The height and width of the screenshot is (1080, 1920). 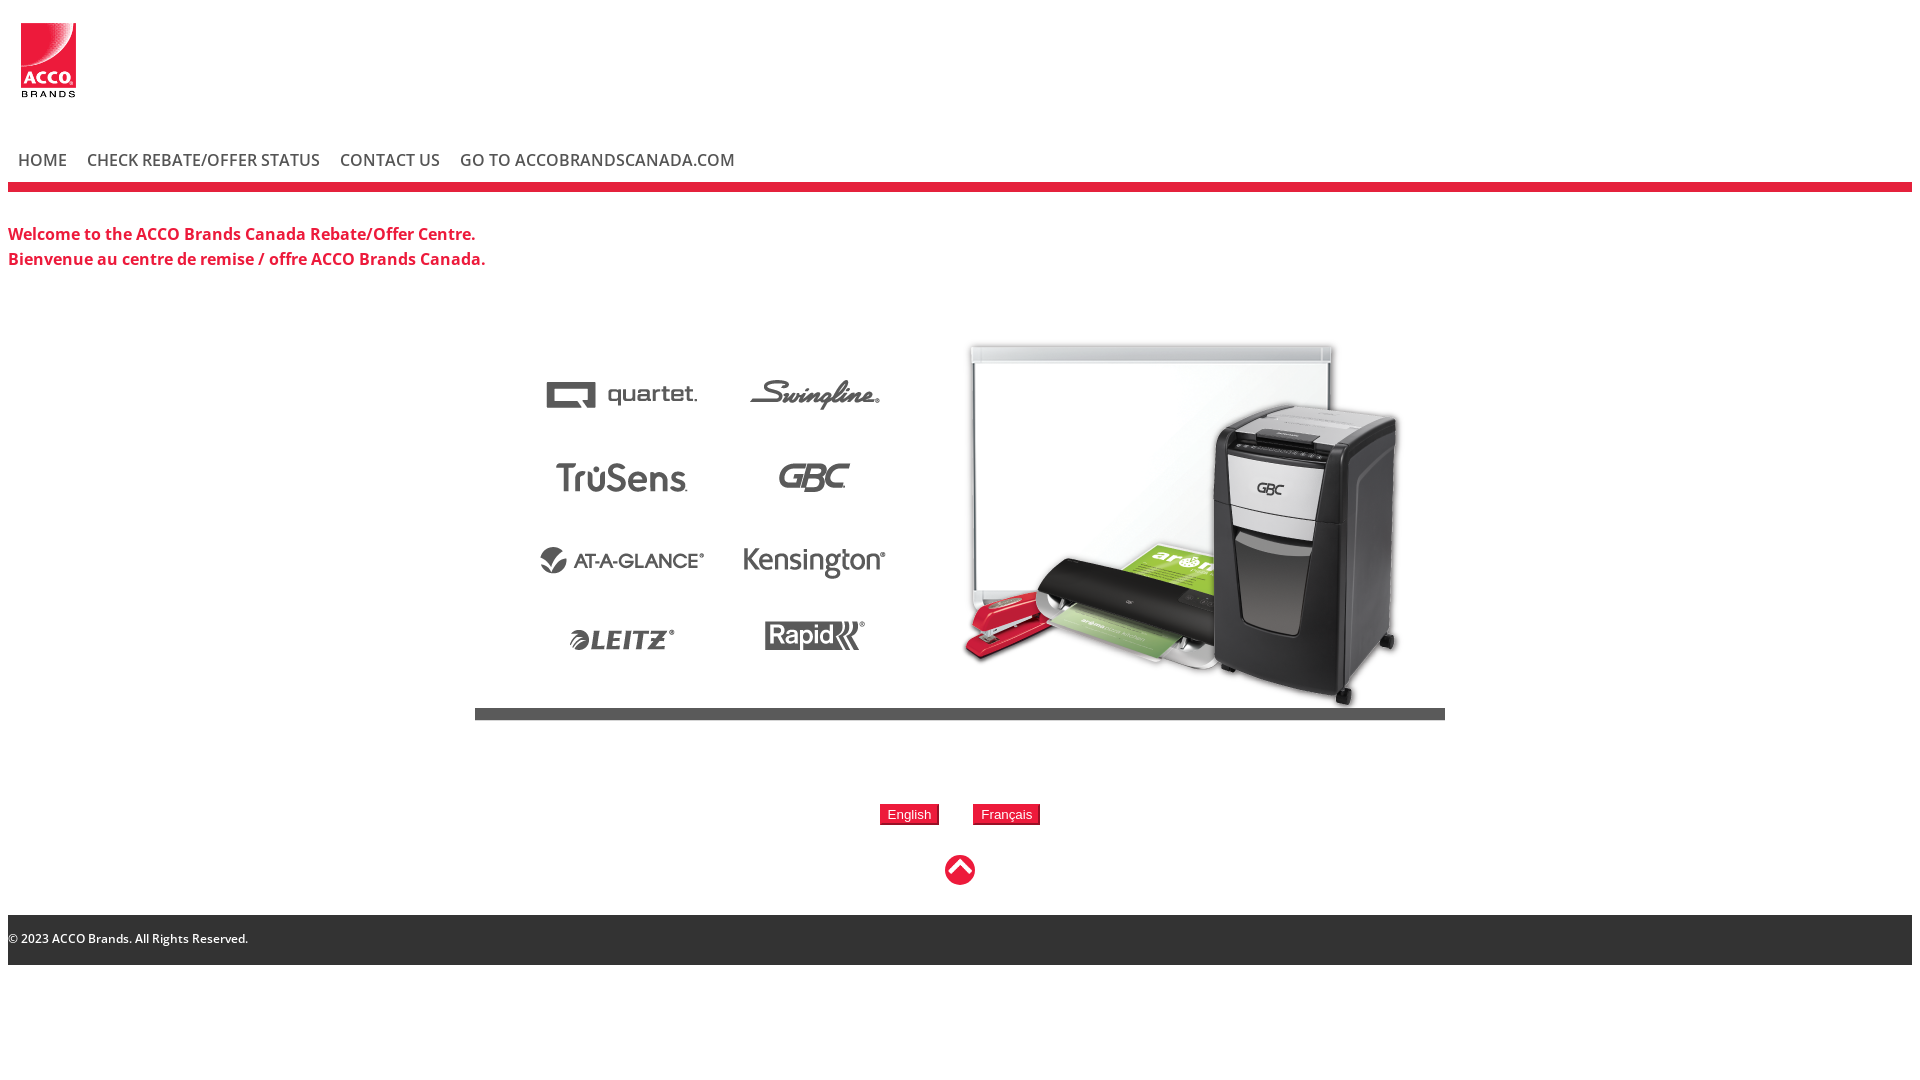 I want to click on CHECK REBATE/OFFER STATUS, so click(x=204, y=160).